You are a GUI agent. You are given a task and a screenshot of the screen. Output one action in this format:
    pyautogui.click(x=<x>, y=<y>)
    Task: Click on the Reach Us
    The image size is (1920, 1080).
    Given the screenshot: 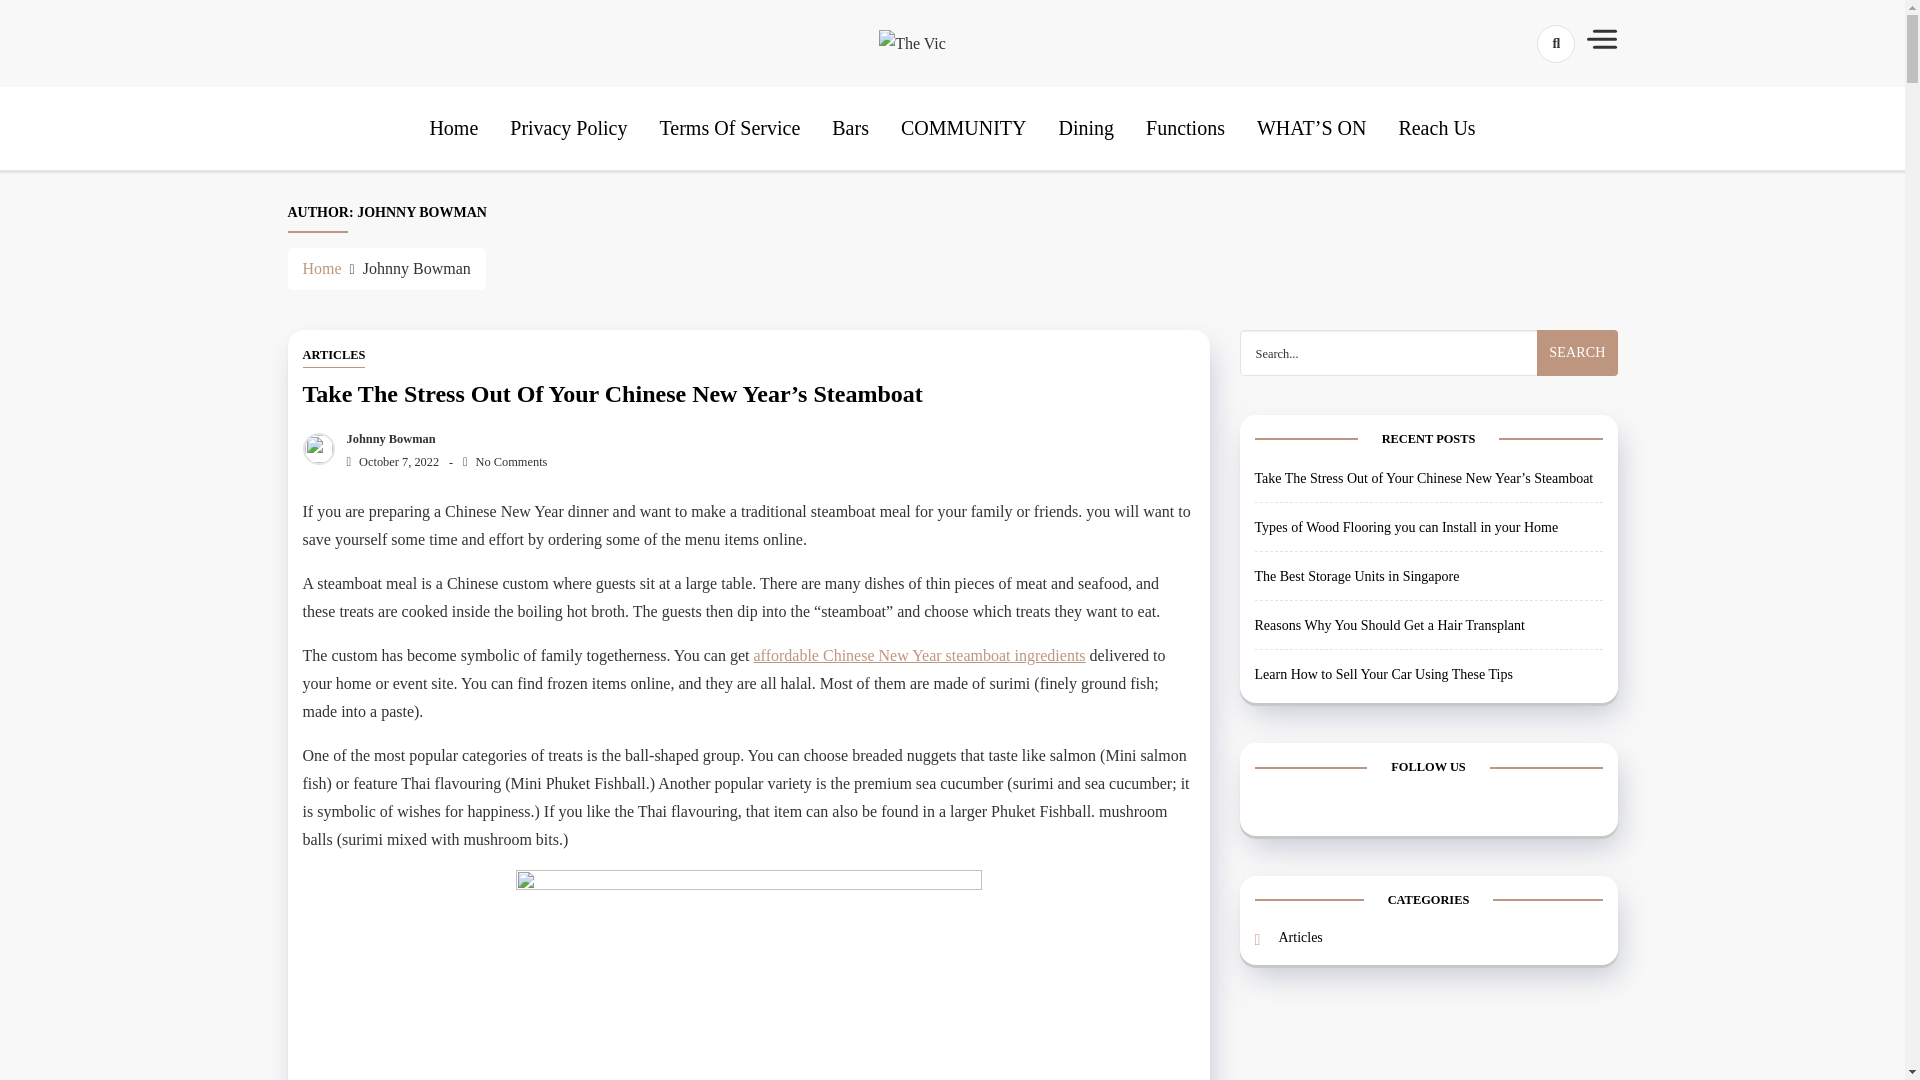 What is the action you would take?
    pyautogui.click(x=1436, y=128)
    